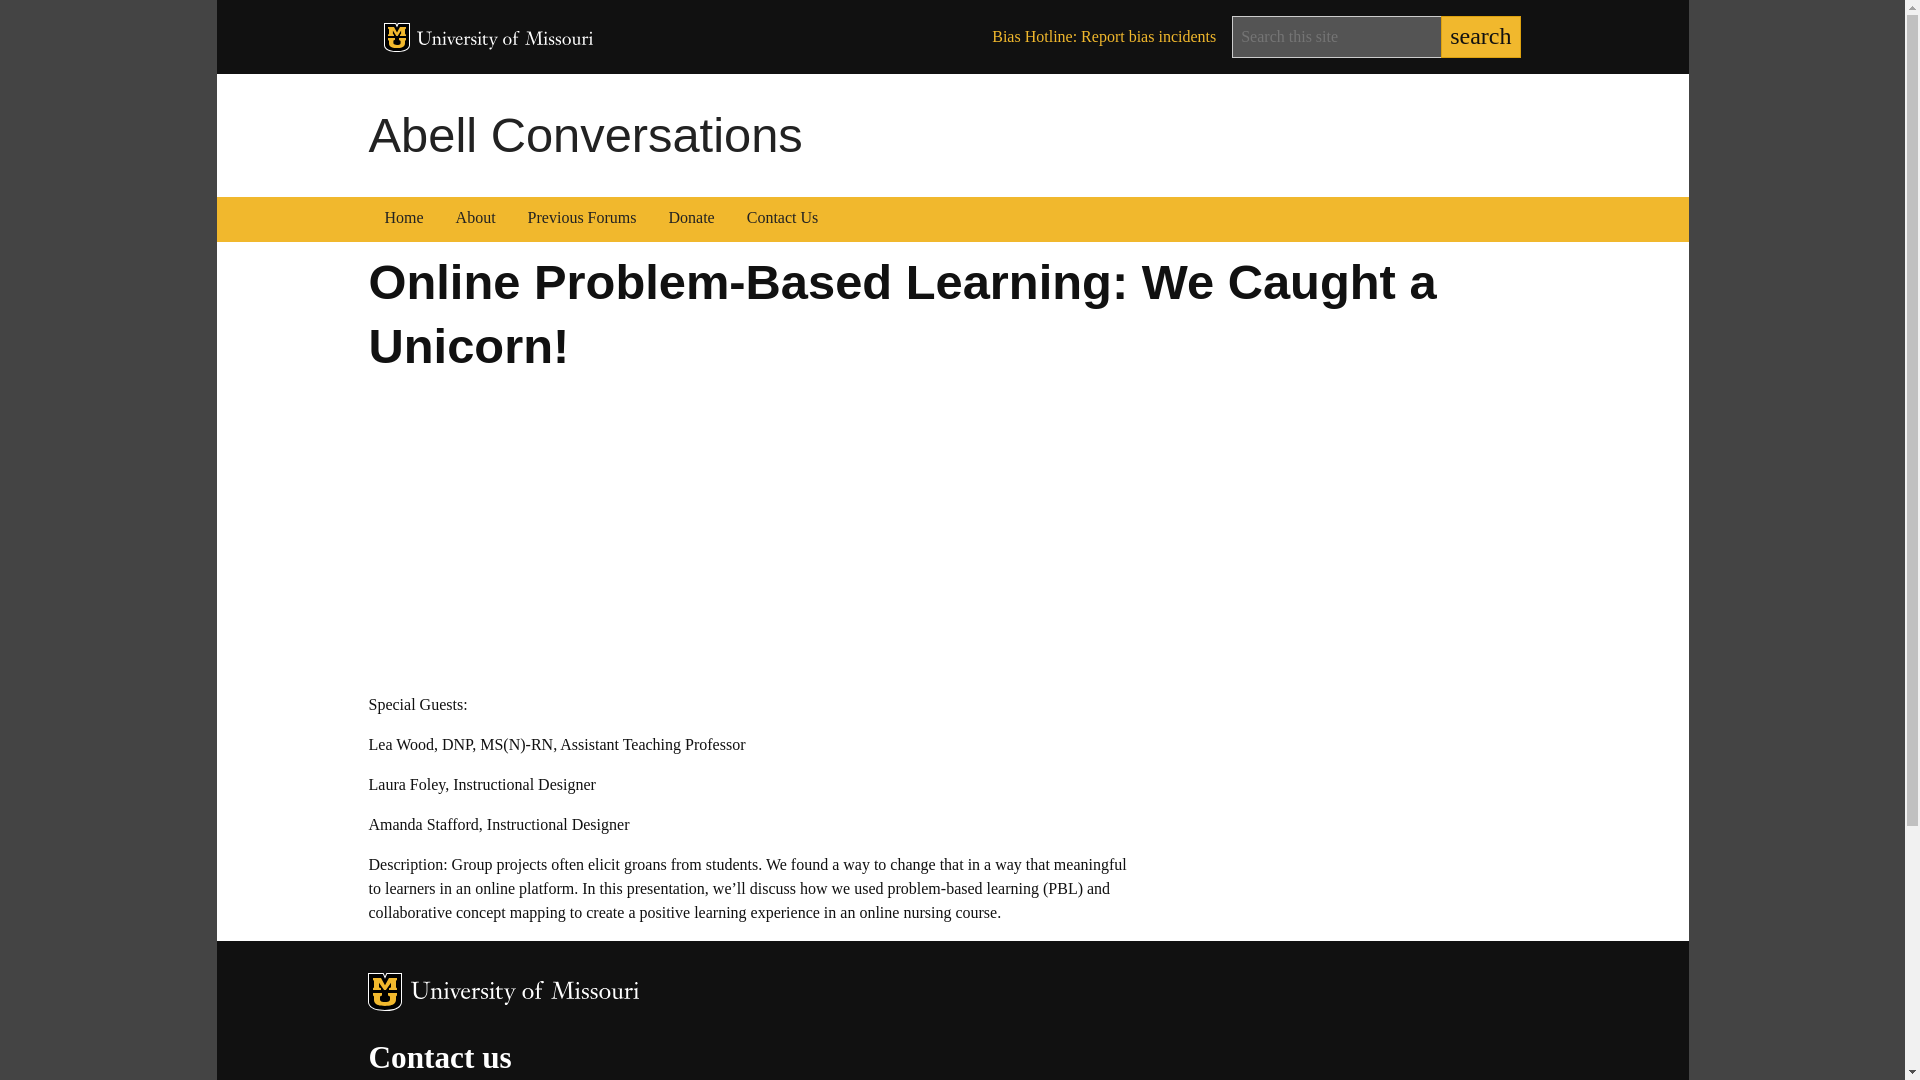 This screenshot has width=1920, height=1080. What do you see at coordinates (783, 220) in the screenshot?
I see `Contact Us` at bounding box center [783, 220].